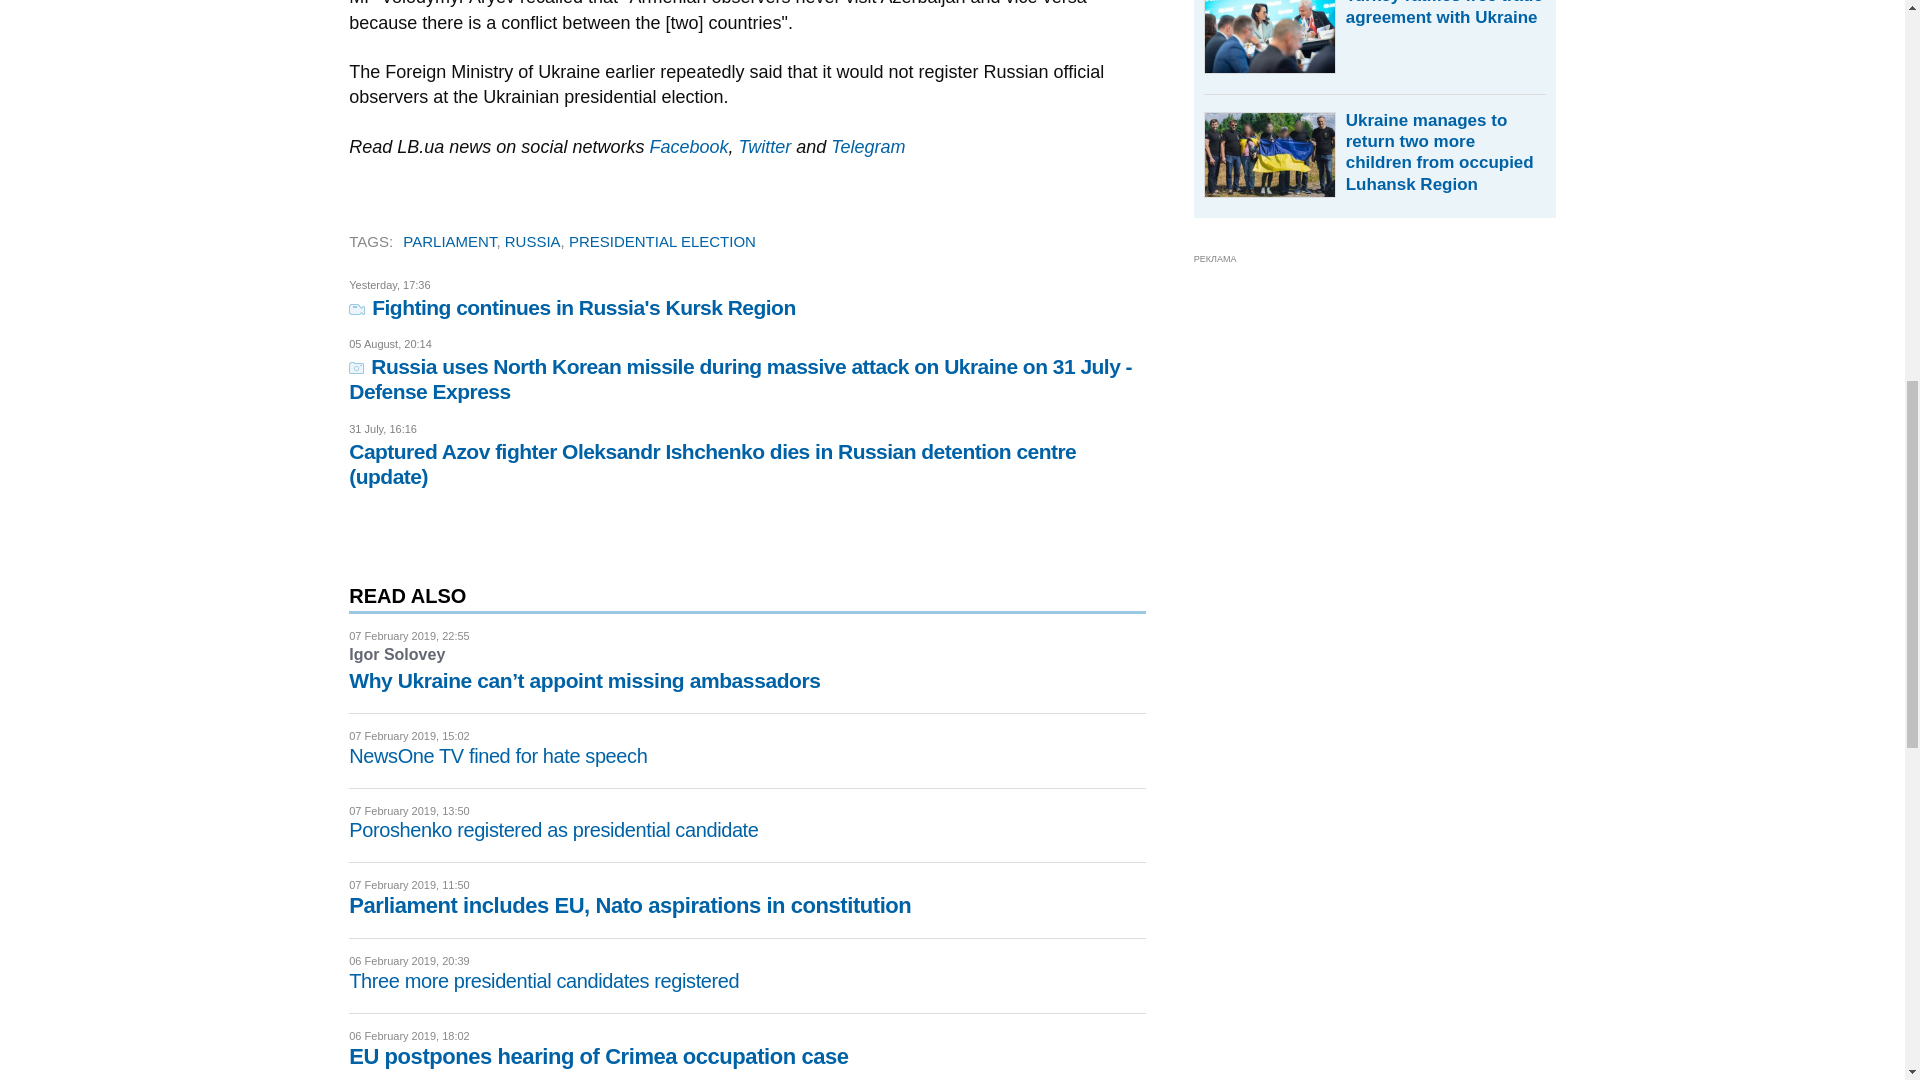 This screenshot has width=1920, height=1080. What do you see at coordinates (532, 241) in the screenshot?
I see `RUSSIA` at bounding box center [532, 241].